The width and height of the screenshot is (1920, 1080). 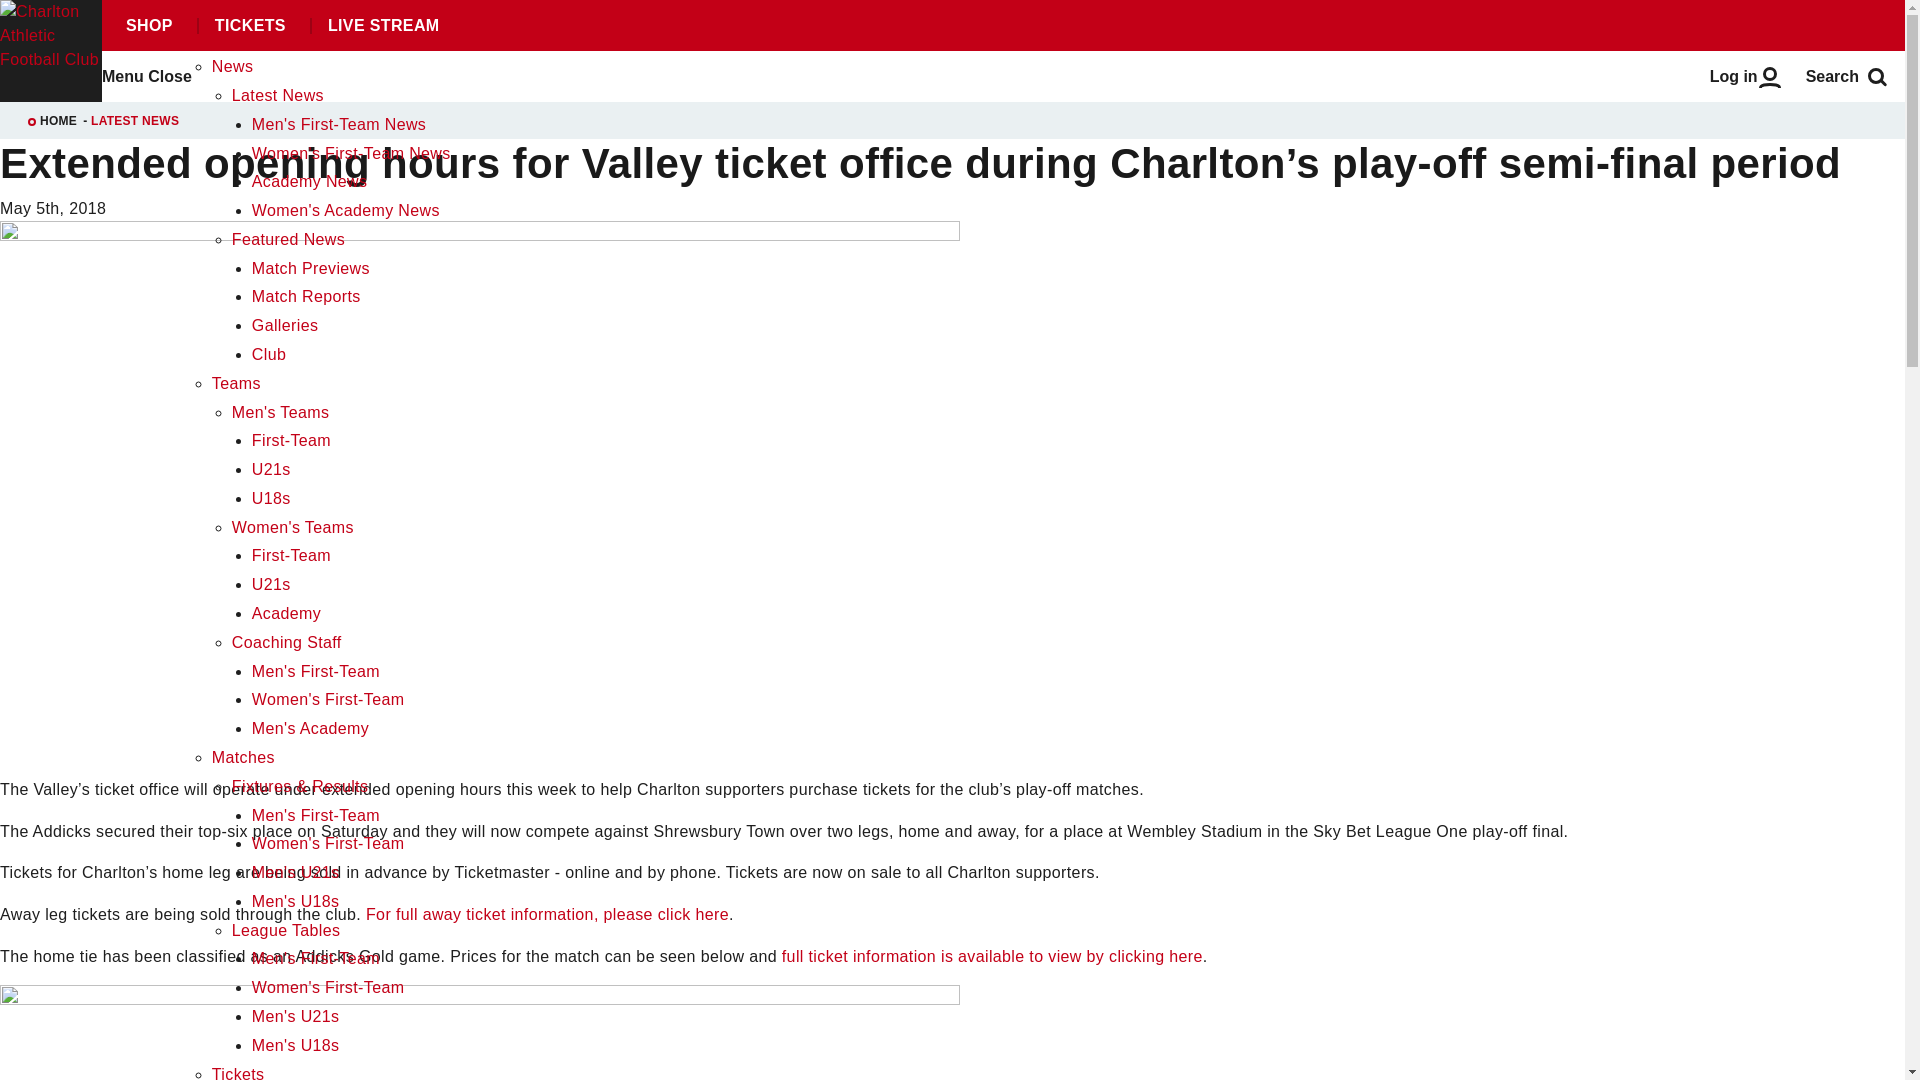 What do you see at coordinates (249, 26) in the screenshot?
I see `TICKETS` at bounding box center [249, 26].